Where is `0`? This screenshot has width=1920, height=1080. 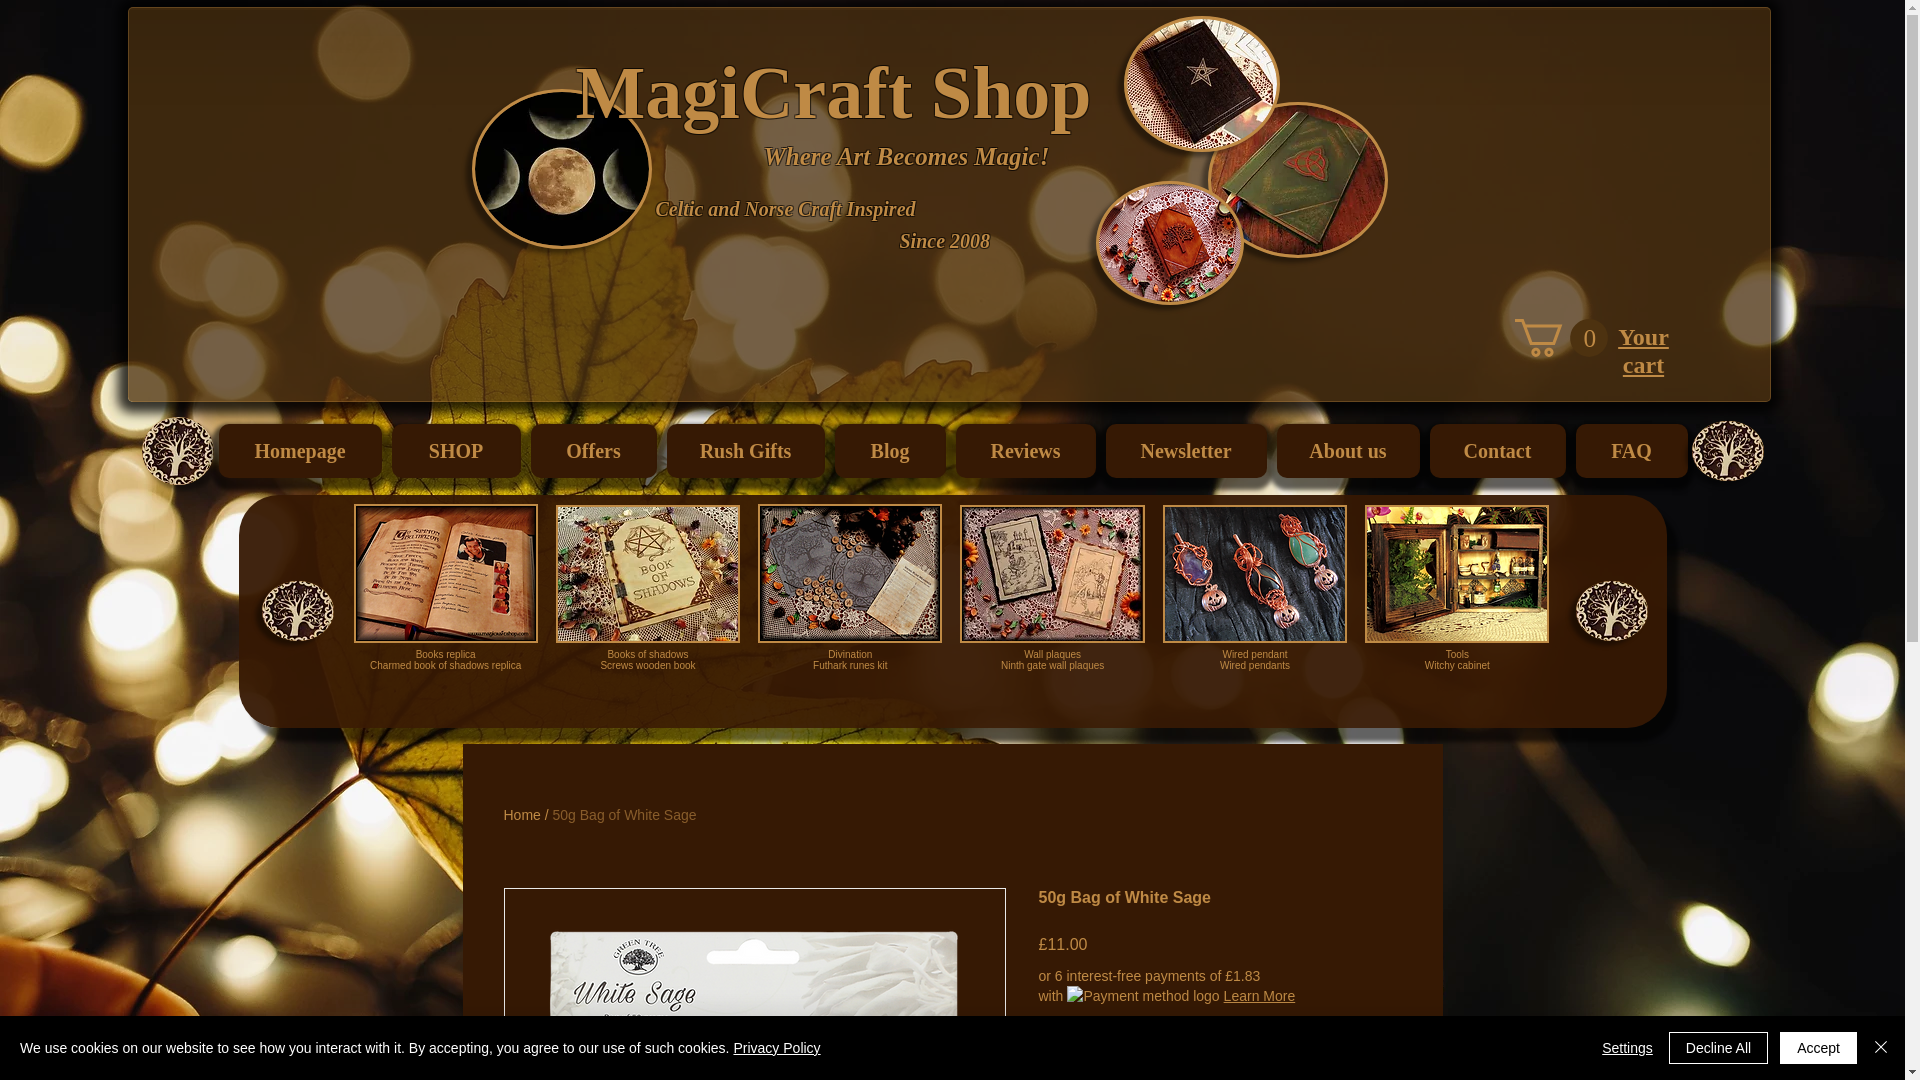 0 is located at coordinates (1560, 337).